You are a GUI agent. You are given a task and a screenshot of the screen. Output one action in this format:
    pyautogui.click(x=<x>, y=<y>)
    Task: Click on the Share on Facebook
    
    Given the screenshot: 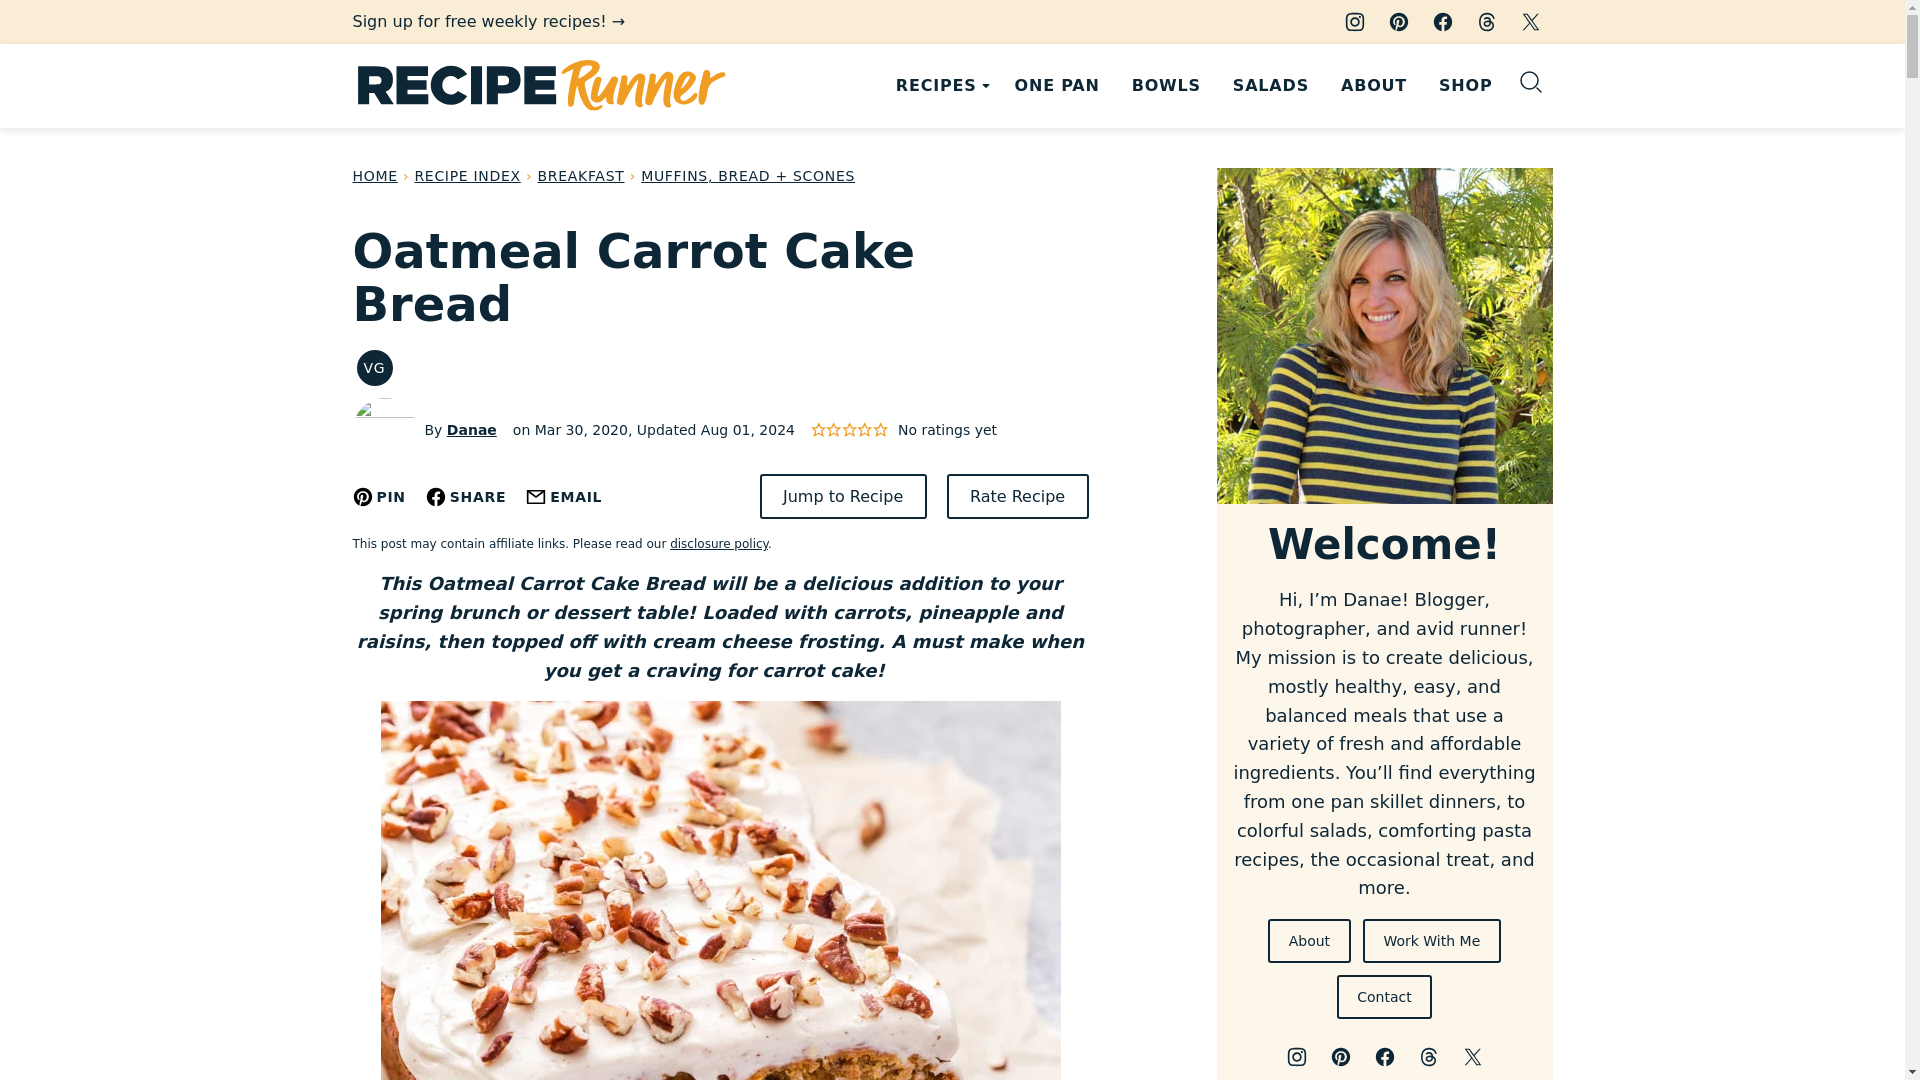 What is the action you would take?
    pyautogui.click(x=466, y=496)
    